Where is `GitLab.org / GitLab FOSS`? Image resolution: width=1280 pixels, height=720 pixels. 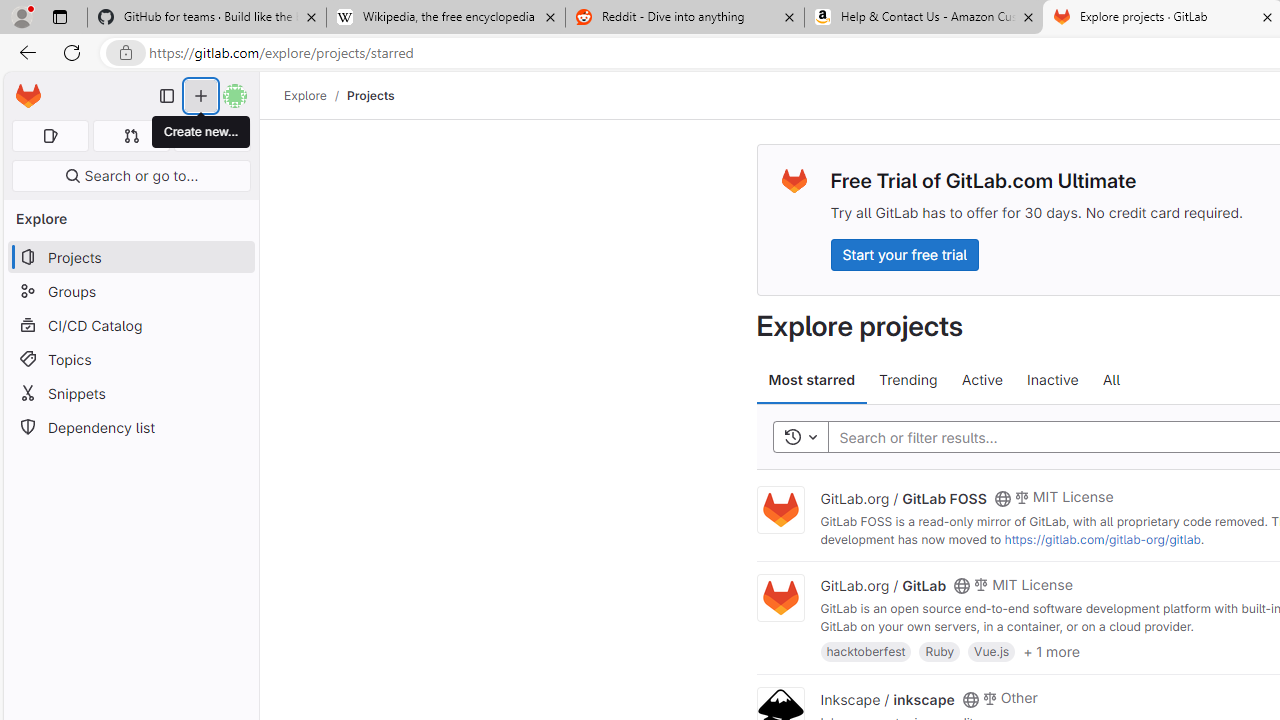 GitLab.org / GitLab FOSS is located at coordinates (903, 497).